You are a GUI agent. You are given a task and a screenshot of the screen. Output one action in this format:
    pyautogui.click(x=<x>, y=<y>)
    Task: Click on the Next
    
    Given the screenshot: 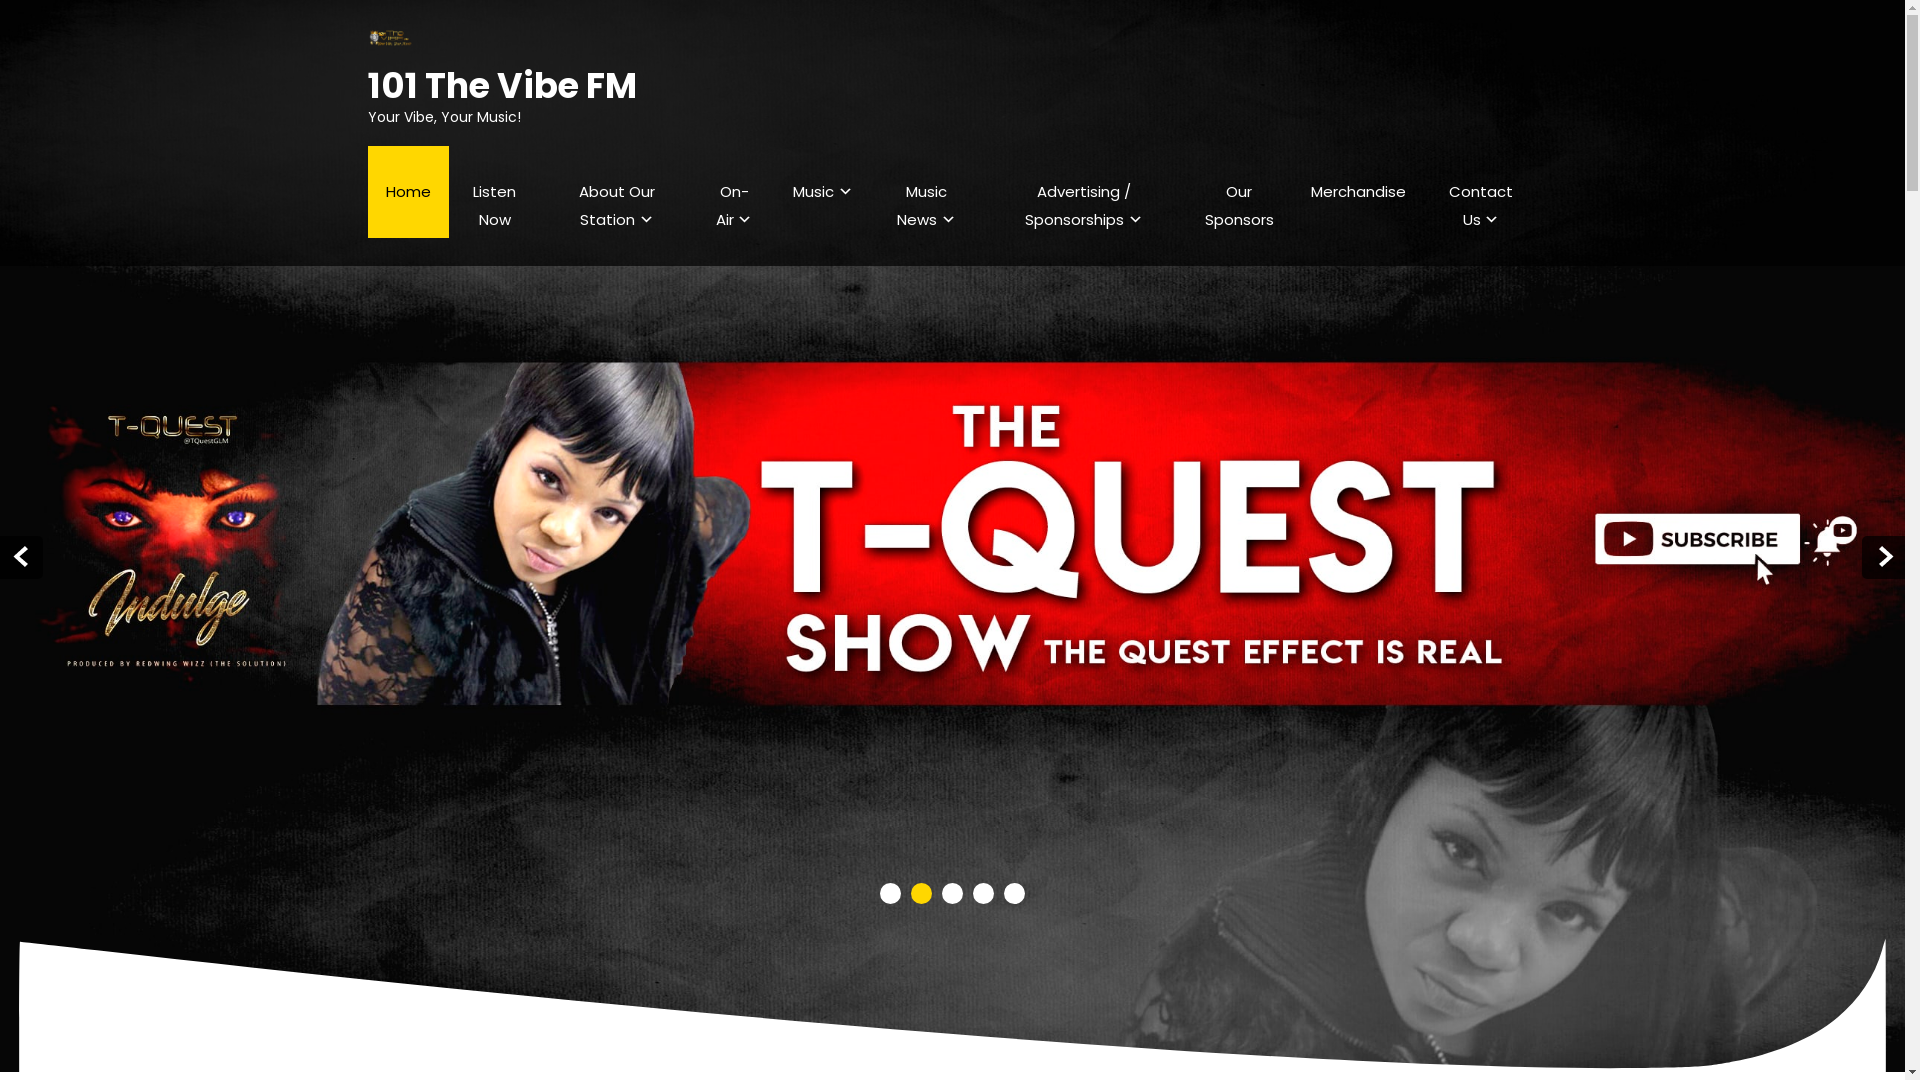 What is the action you would take?
    pyautogui.click(x=1884, y=558)
    